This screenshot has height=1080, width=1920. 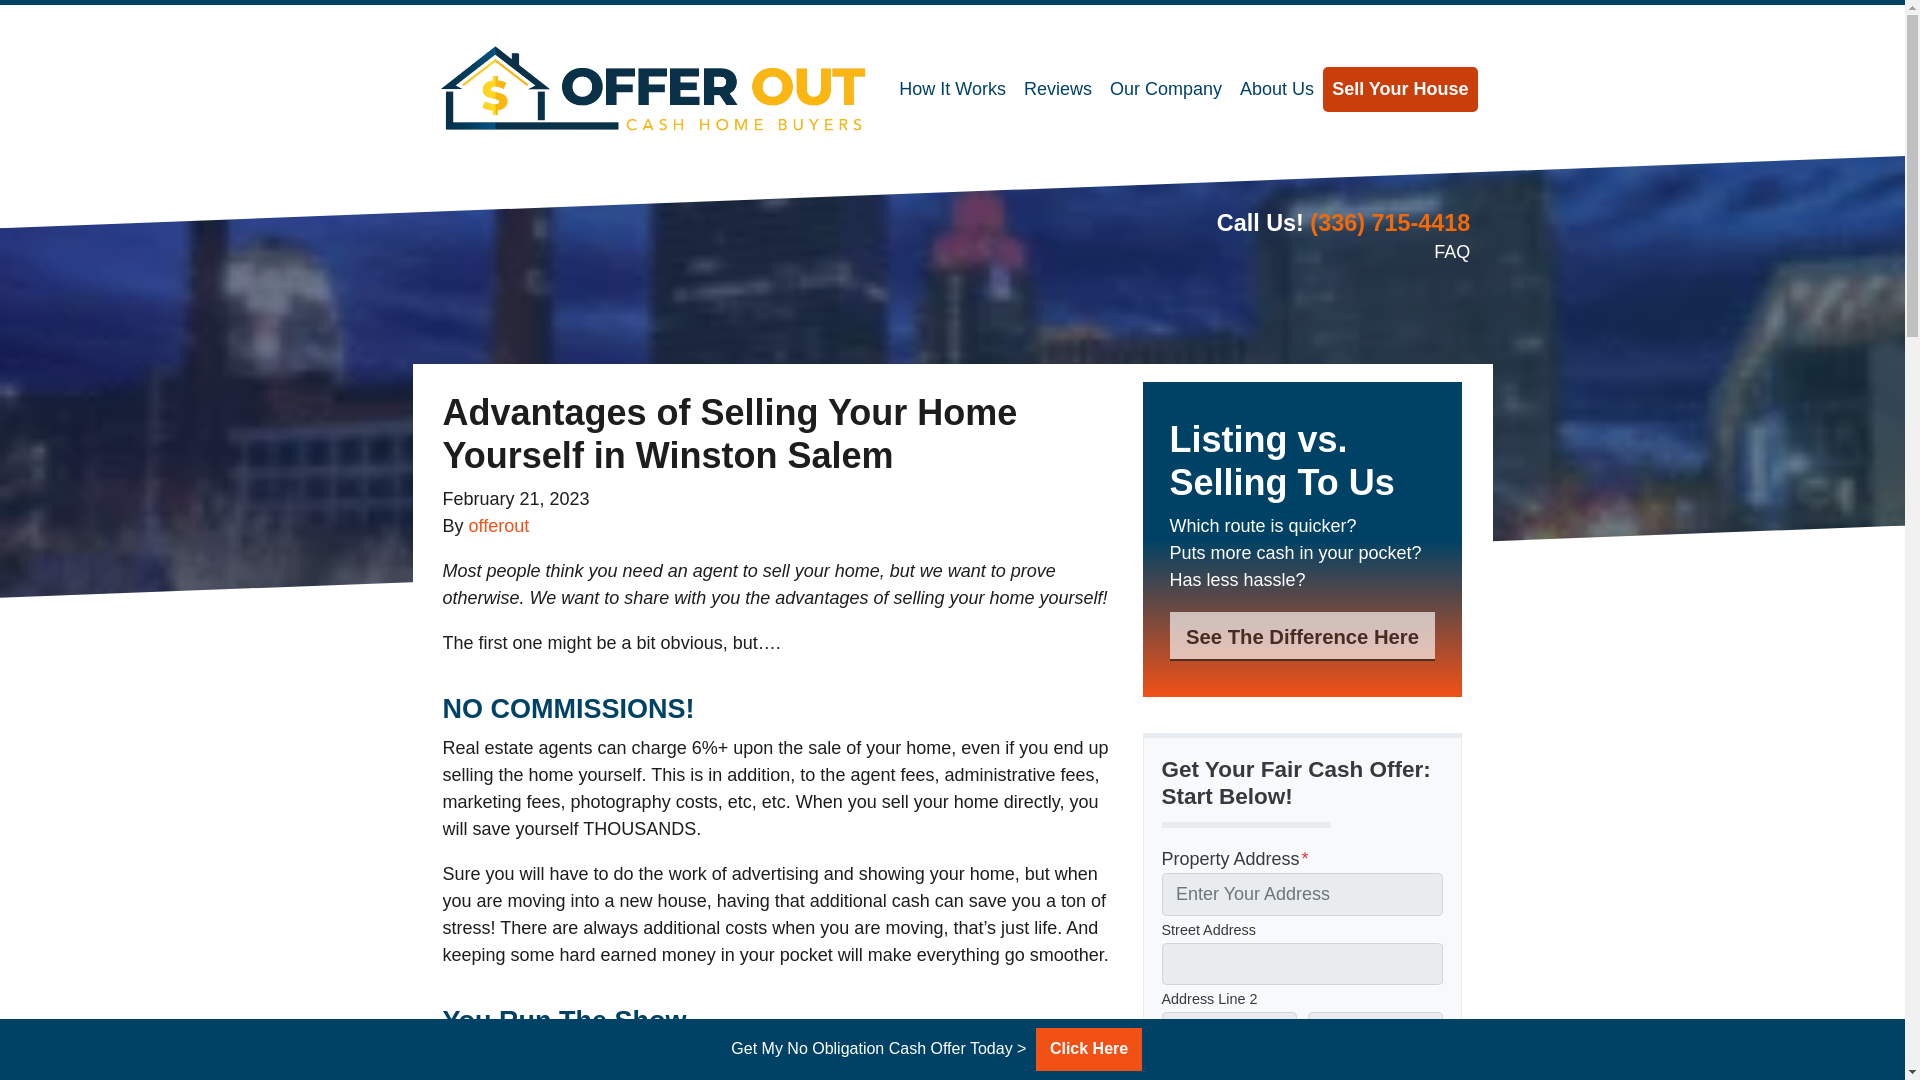 I want to click on FAQ, so click(x=1452, y=252).